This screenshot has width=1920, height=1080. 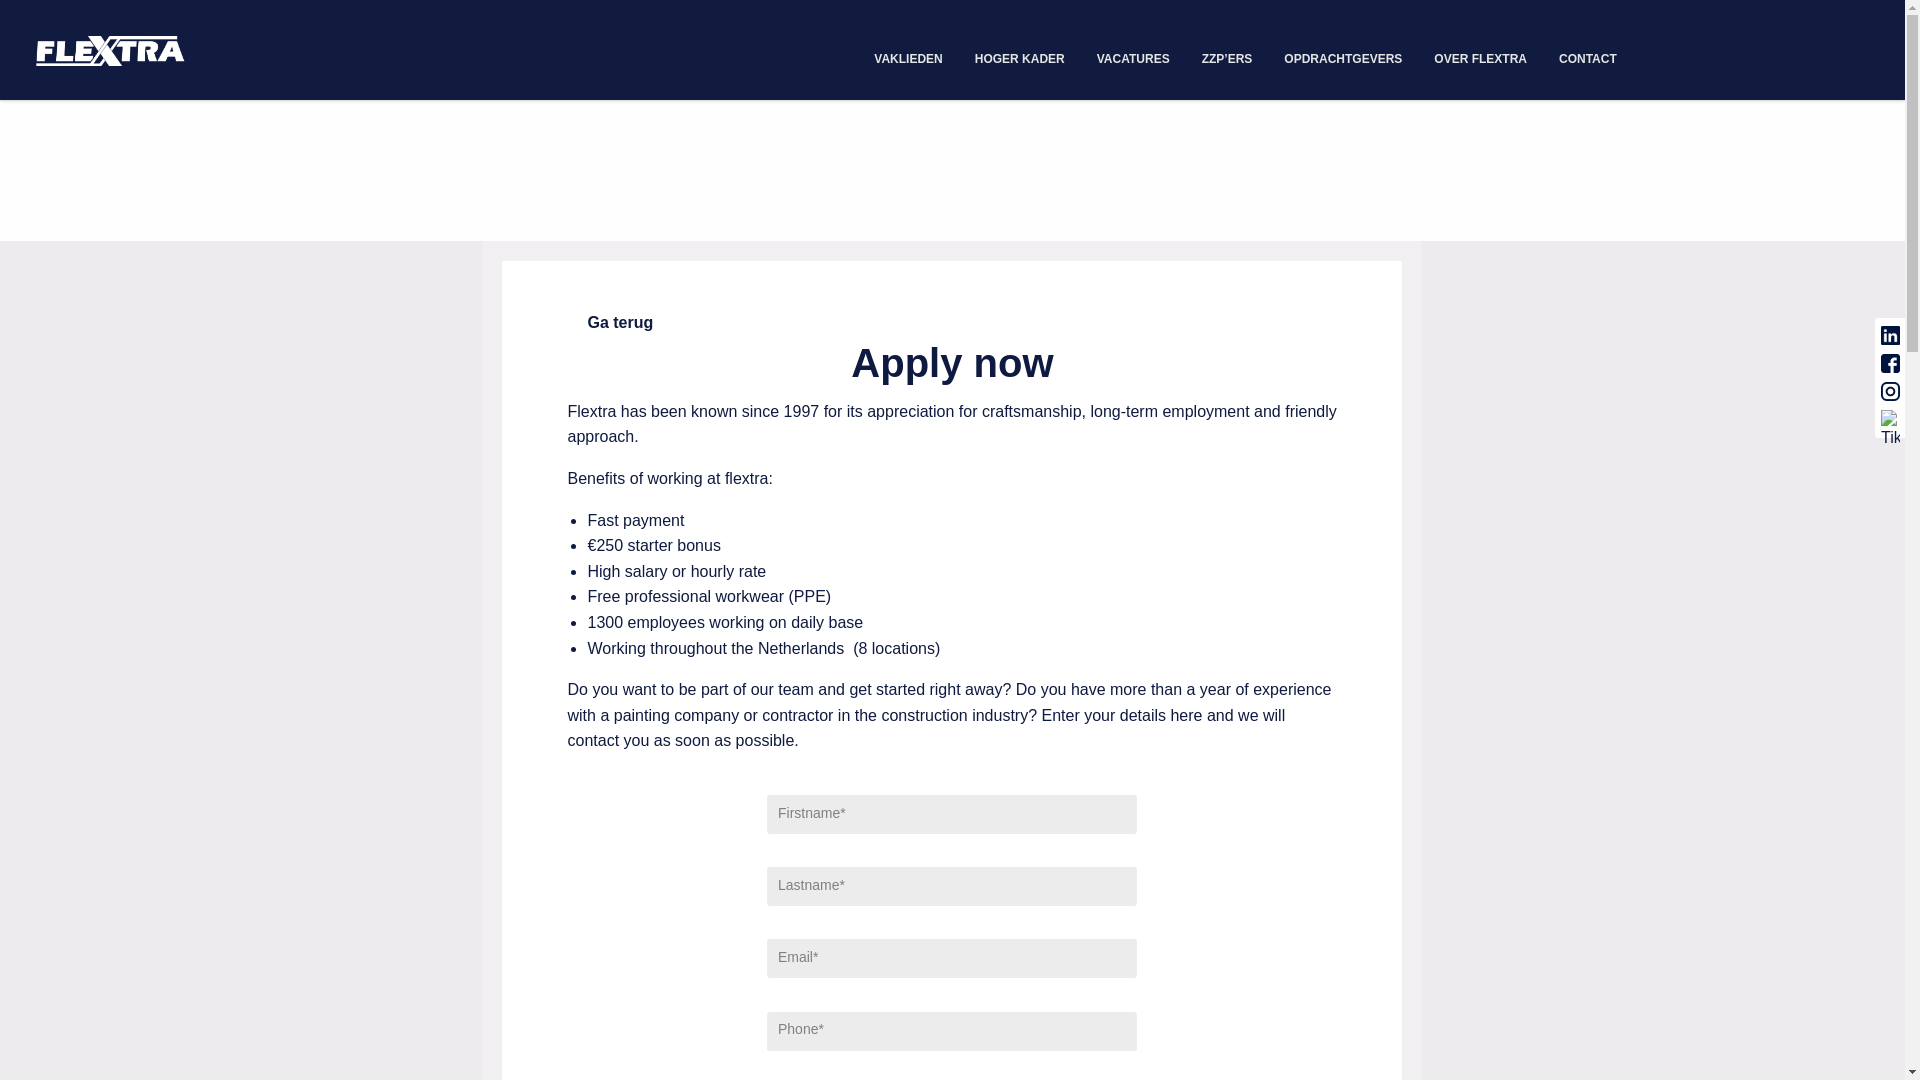 I want to click on TikTok, so click(x=1890, y=420).